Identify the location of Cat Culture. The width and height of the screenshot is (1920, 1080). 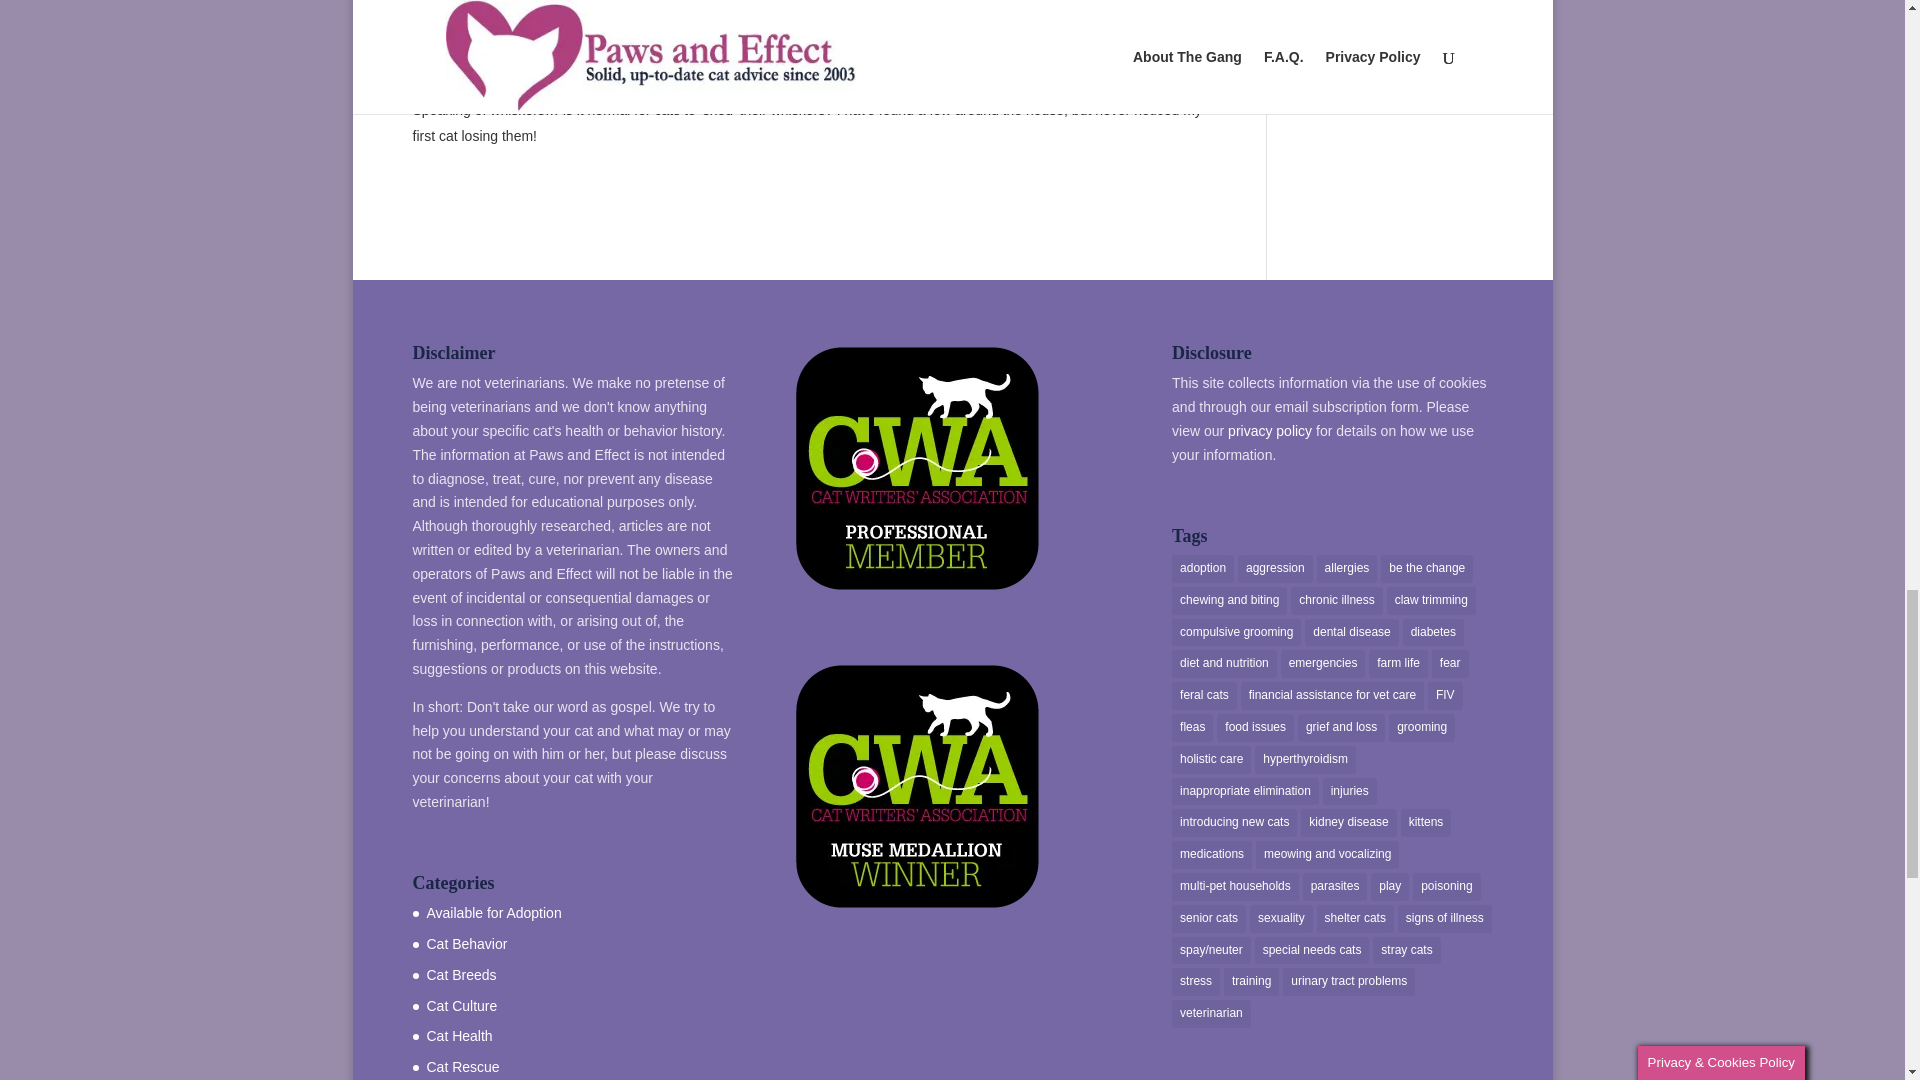
(462, 1006).